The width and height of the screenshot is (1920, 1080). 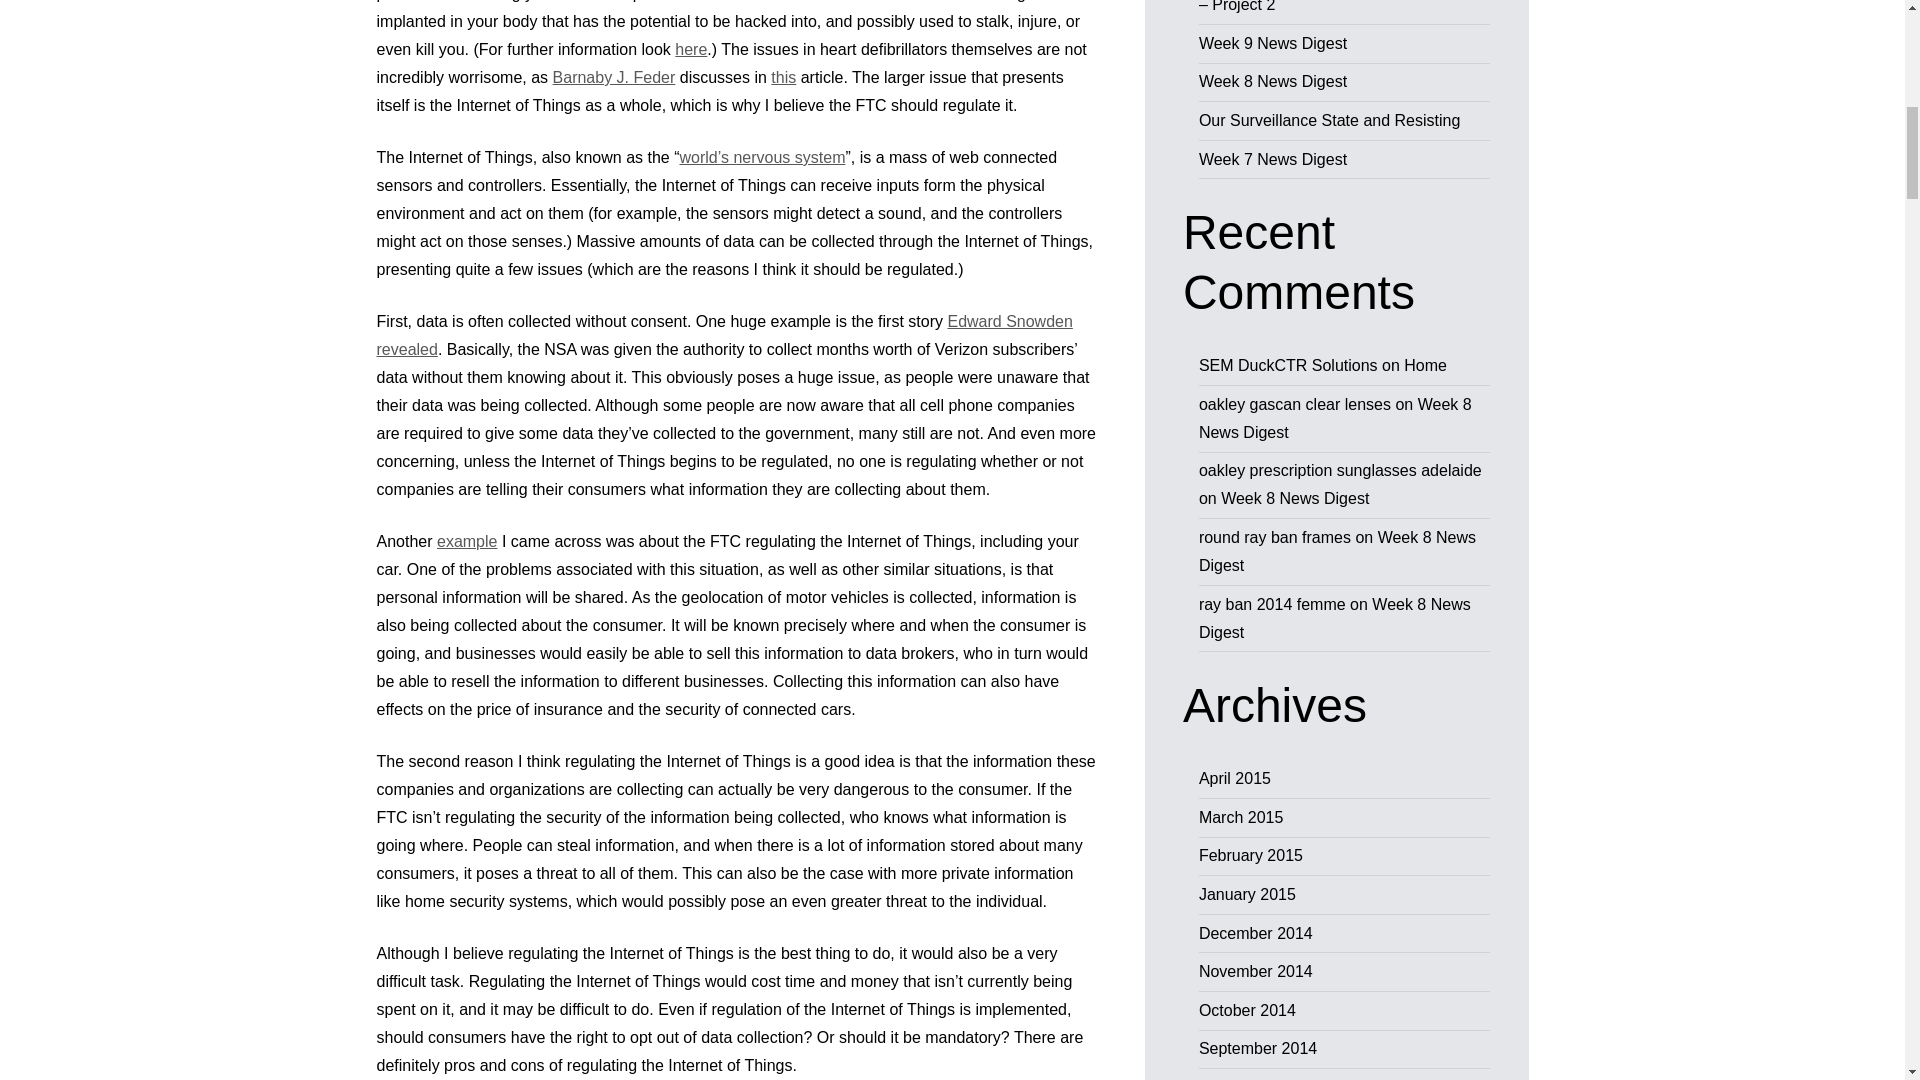 What do you see at coordinates (690, 50) in the screenshot?
I see `here` at bounding box center [690, 50].